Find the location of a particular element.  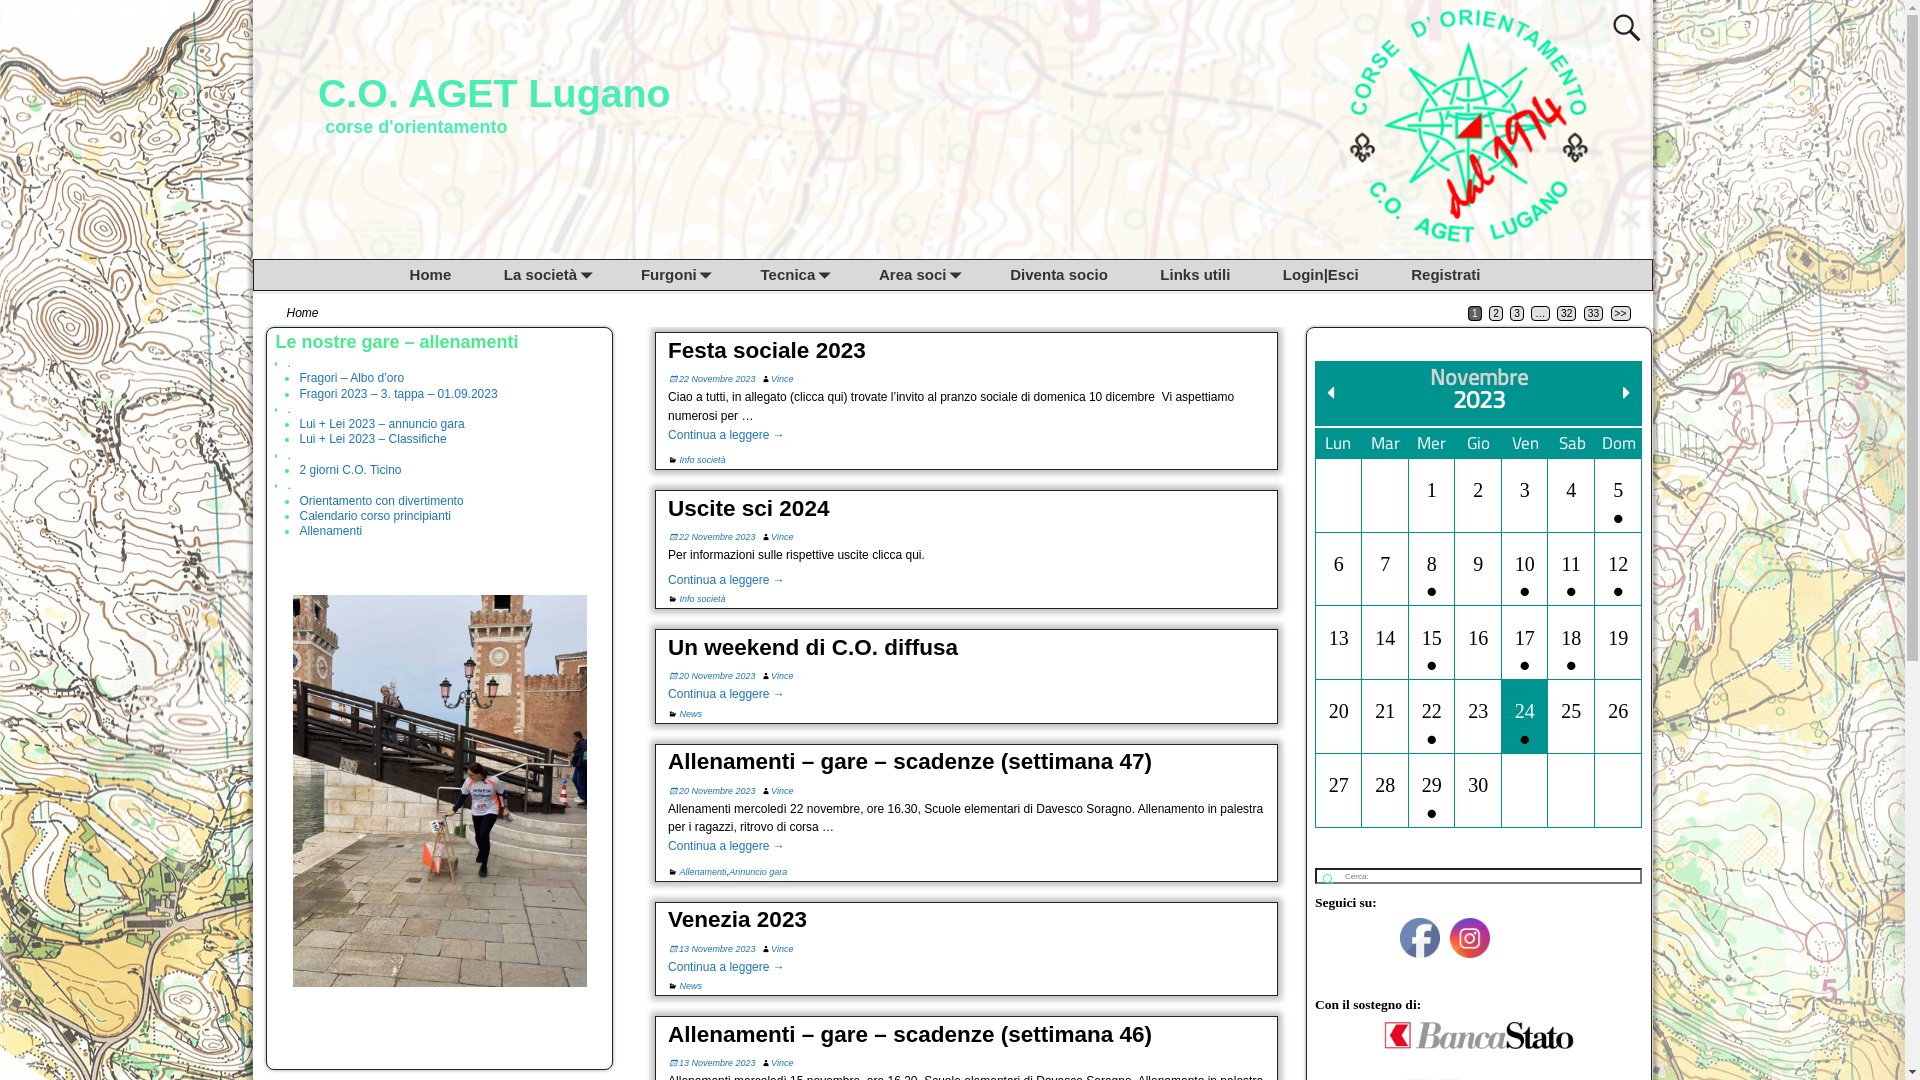

22 Novembre 2023 is located at coordinates (712, 378).